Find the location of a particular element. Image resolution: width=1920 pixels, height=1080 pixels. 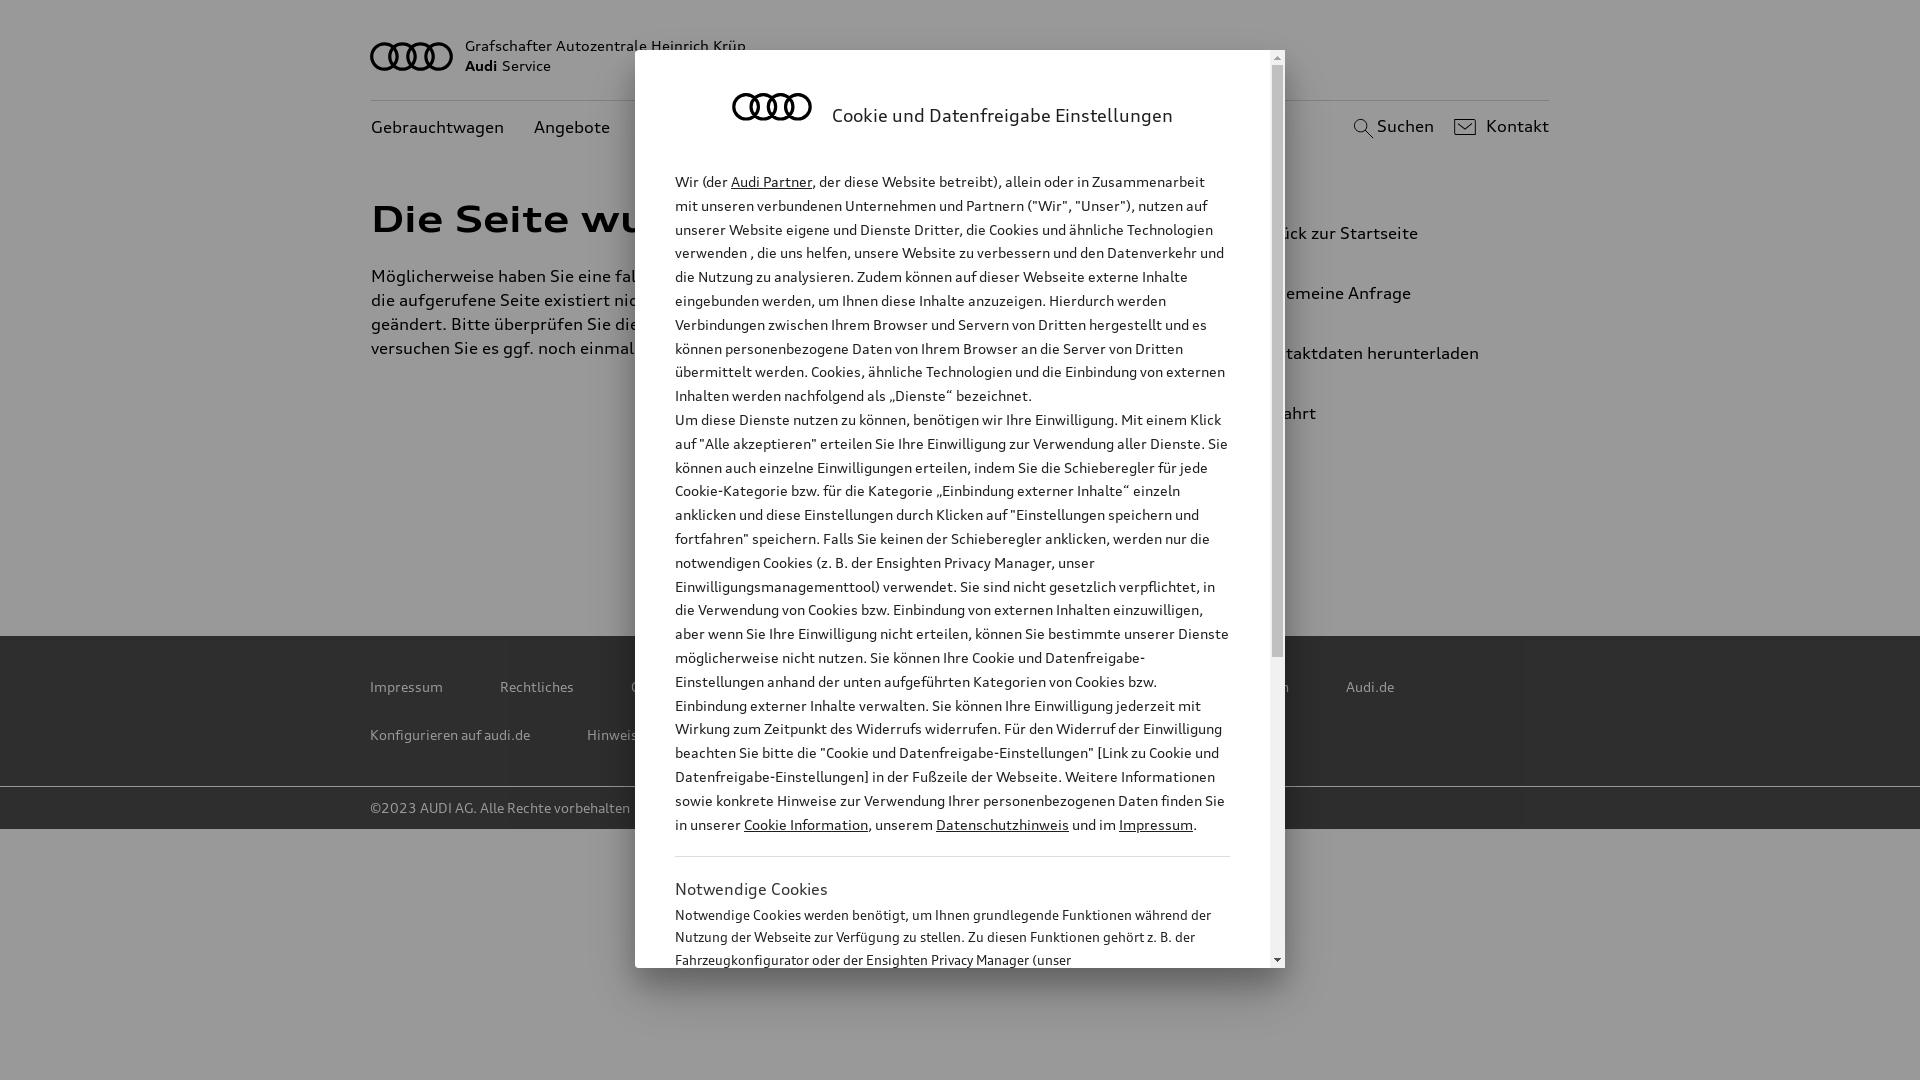

Angebote is located at coordinates (572, 128).